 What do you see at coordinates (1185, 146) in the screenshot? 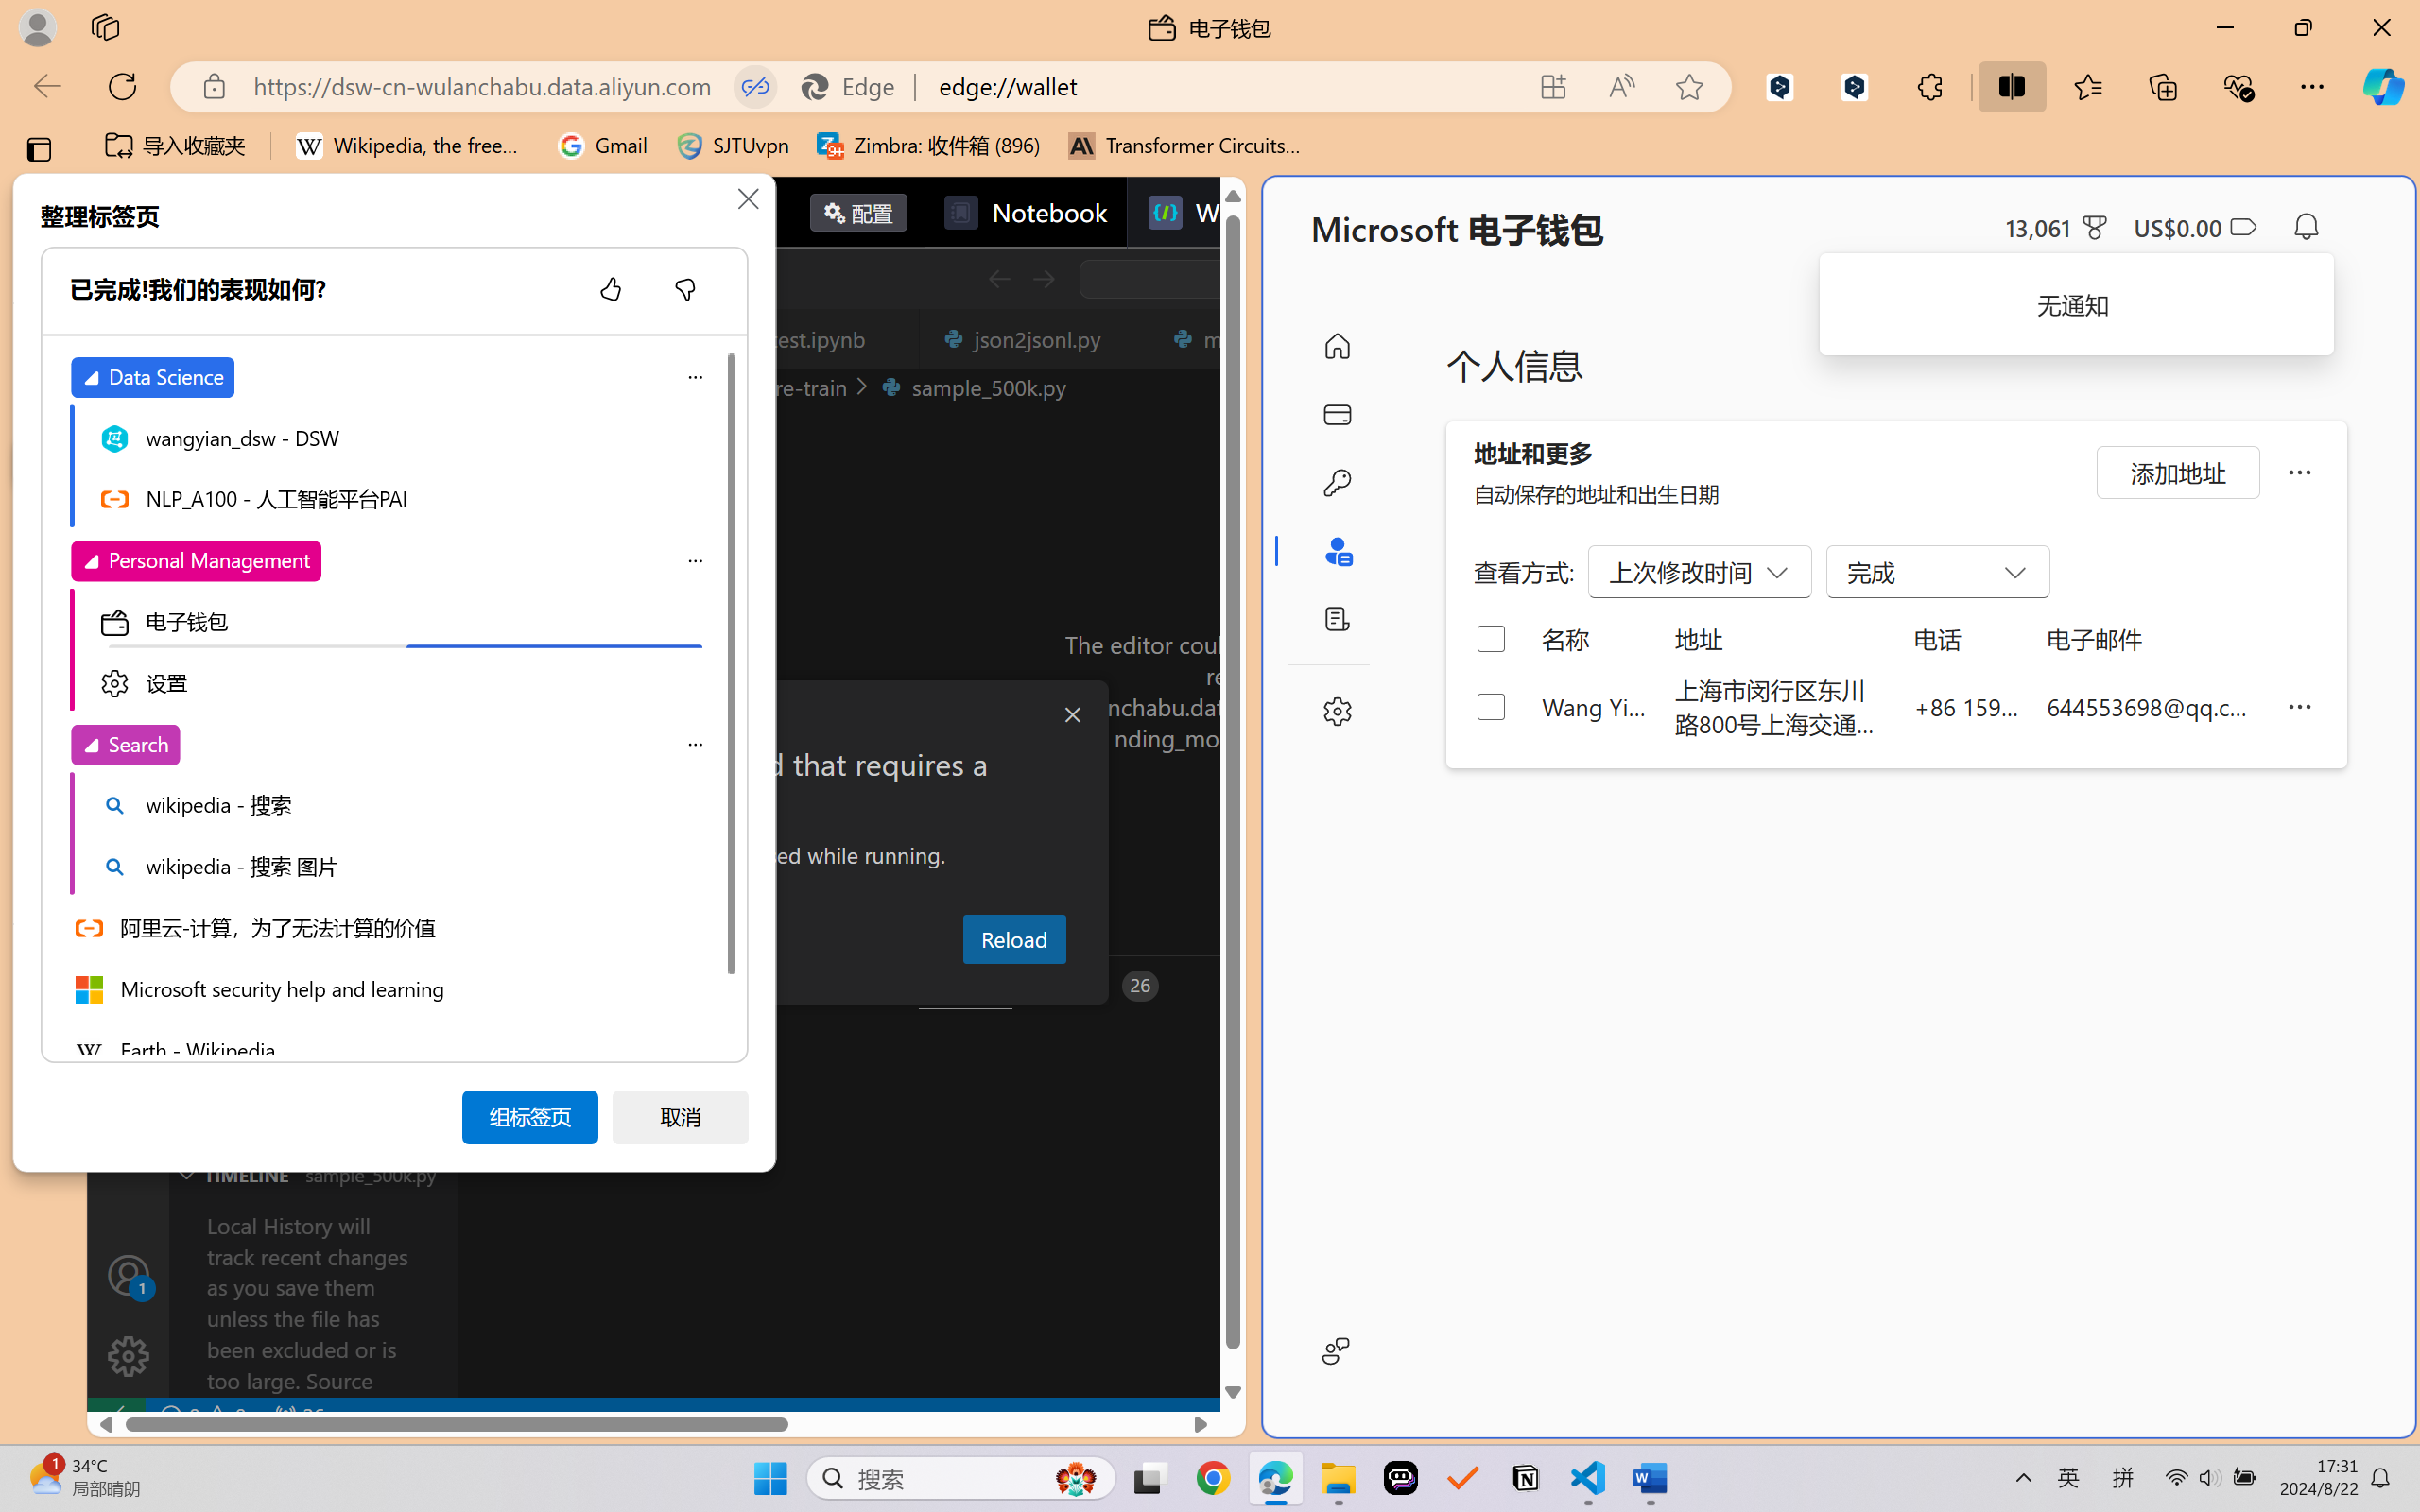
I see `Transformer Circuits Thread` at bounding box center [1185, 146].